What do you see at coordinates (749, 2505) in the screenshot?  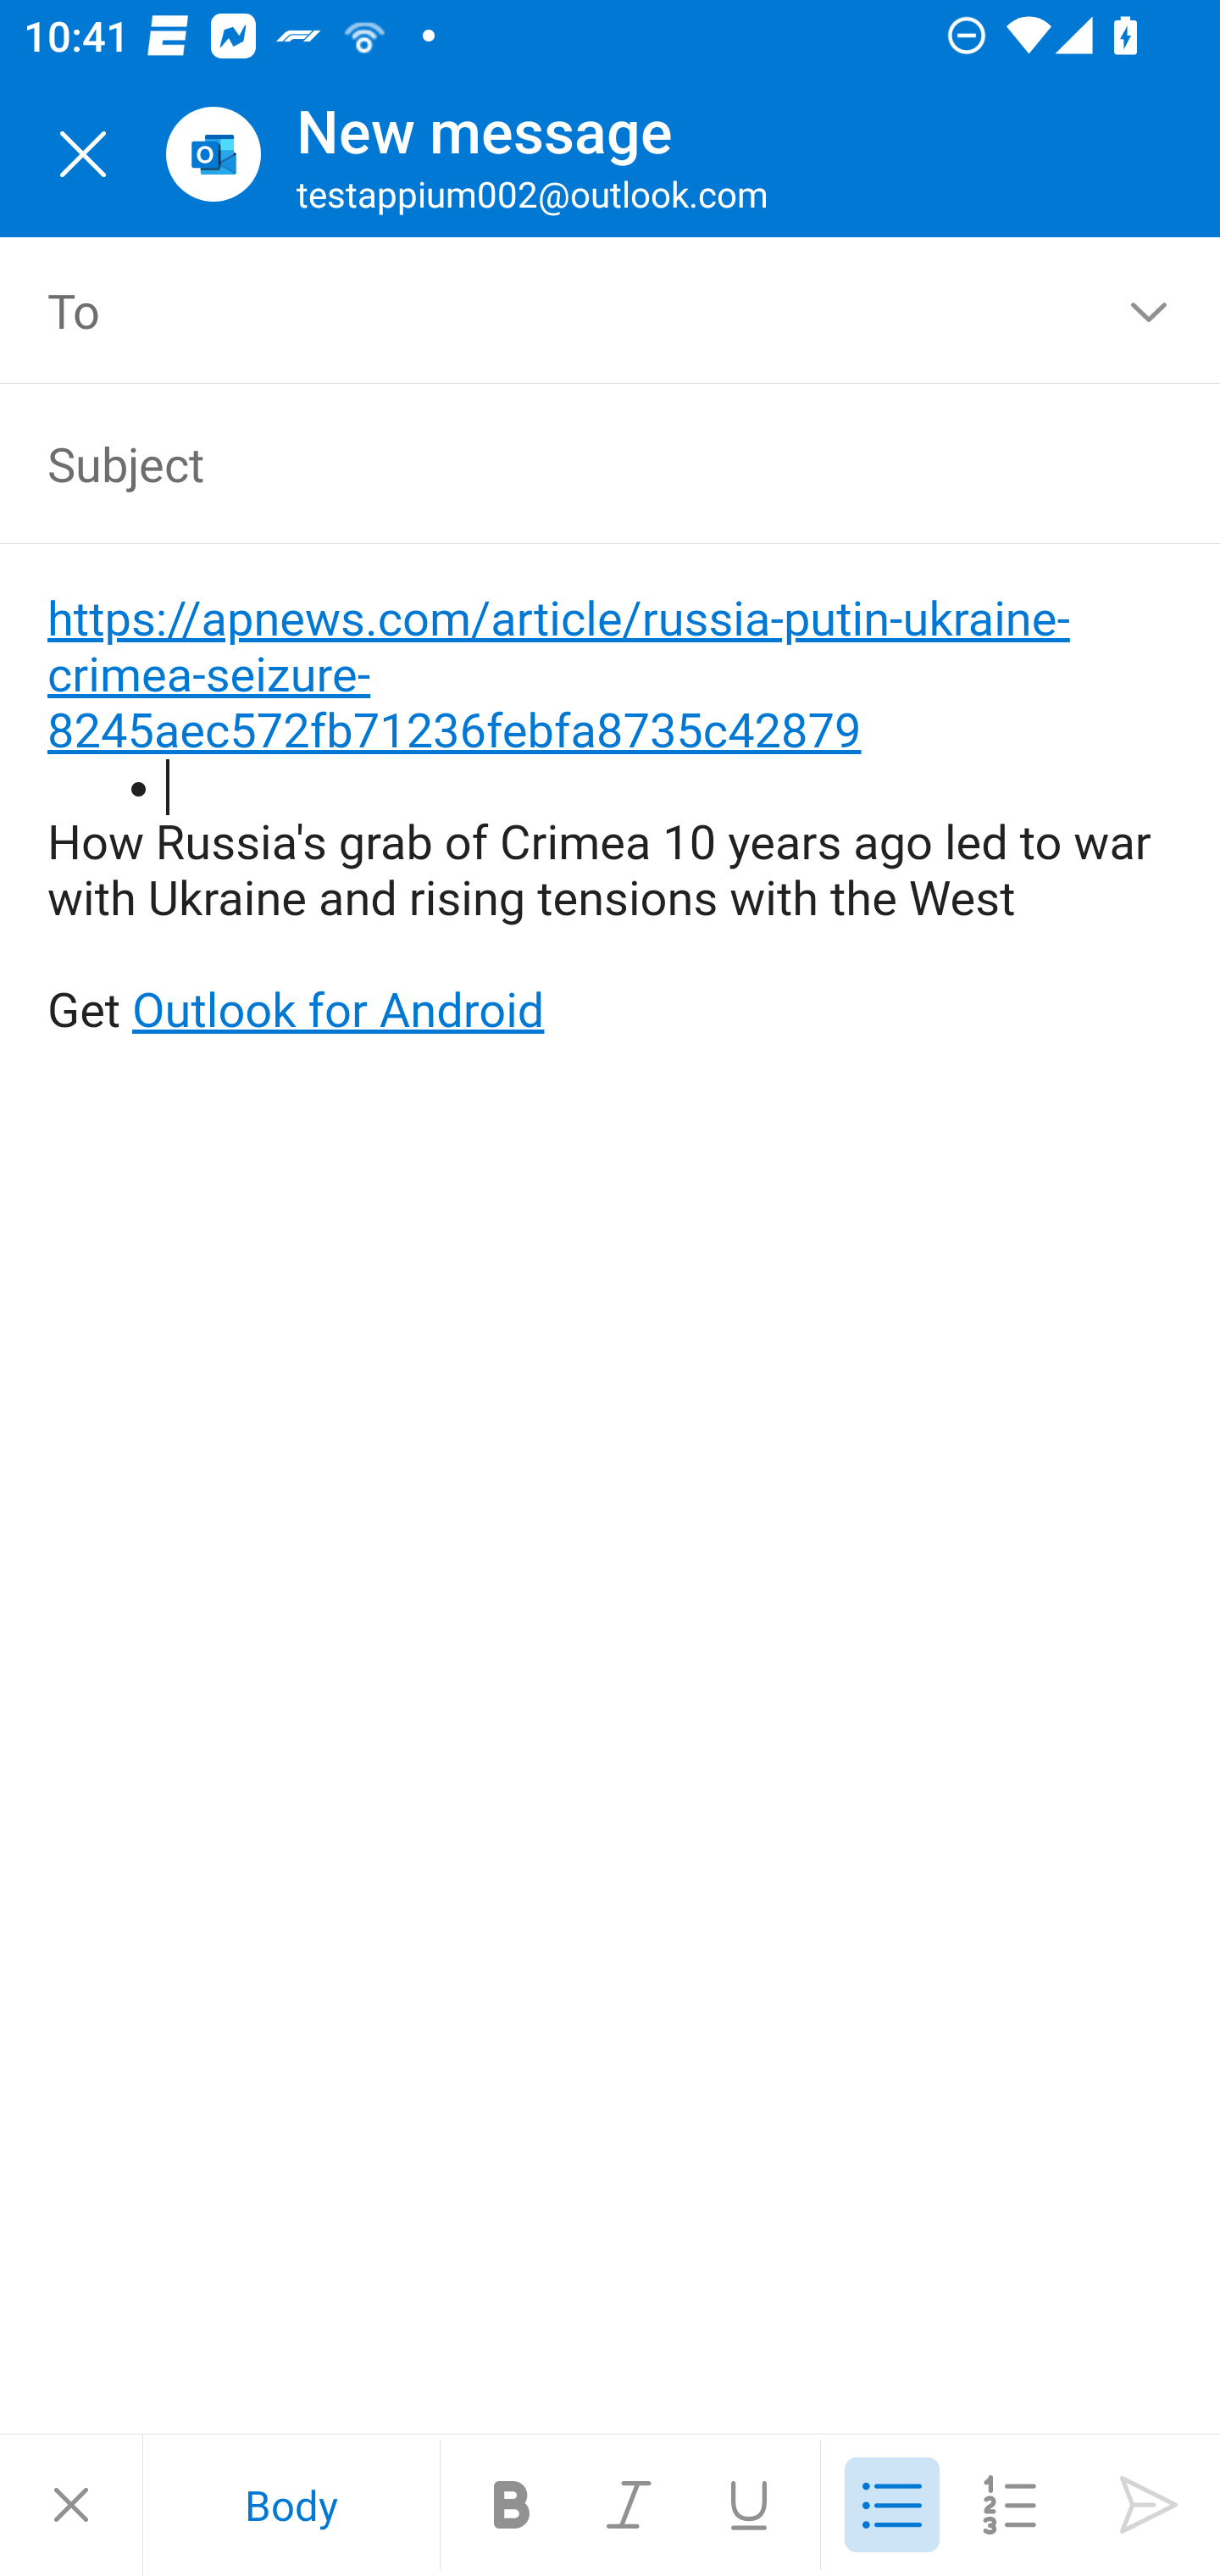 I see `Underline` at bounding box center [749, 2505].